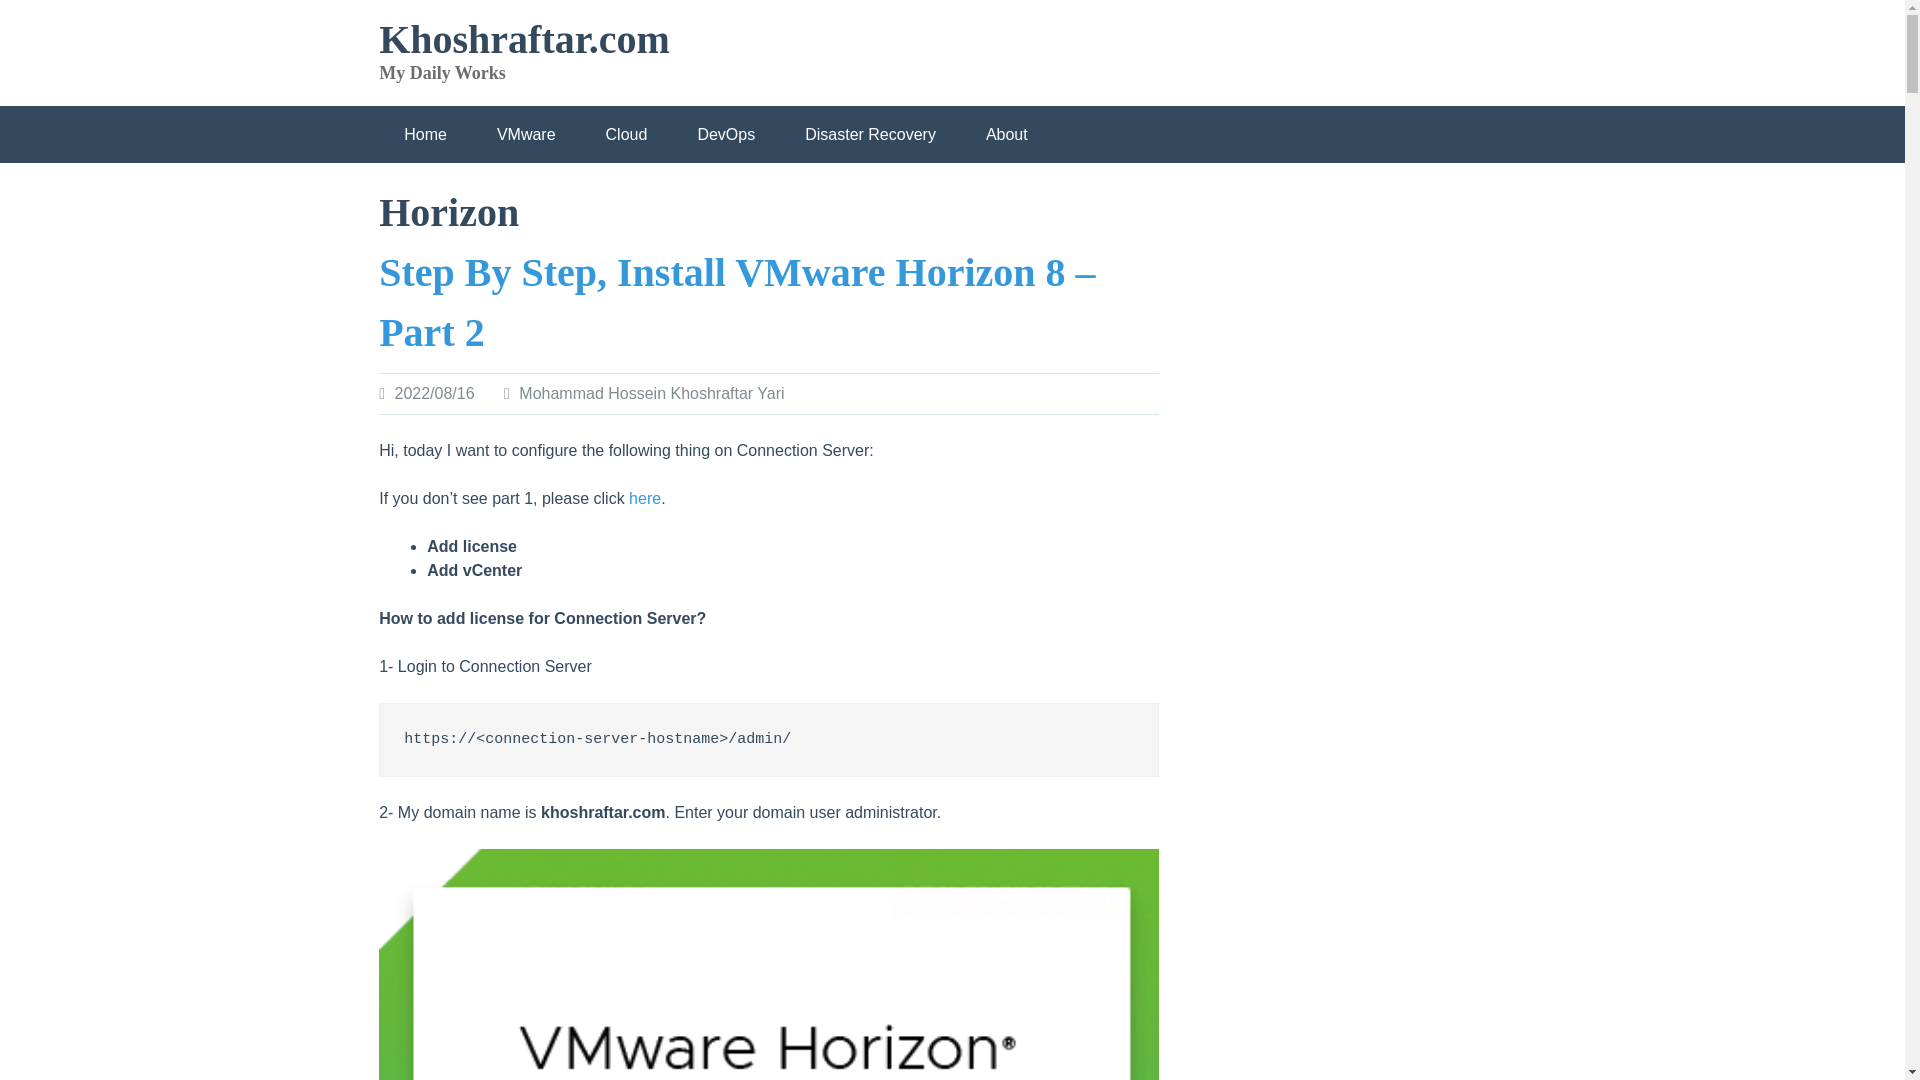  What do you see at coordinates (524, 39) in the screenshot?
I see `Khoshraftar.com` at bounding box center [524, 39].